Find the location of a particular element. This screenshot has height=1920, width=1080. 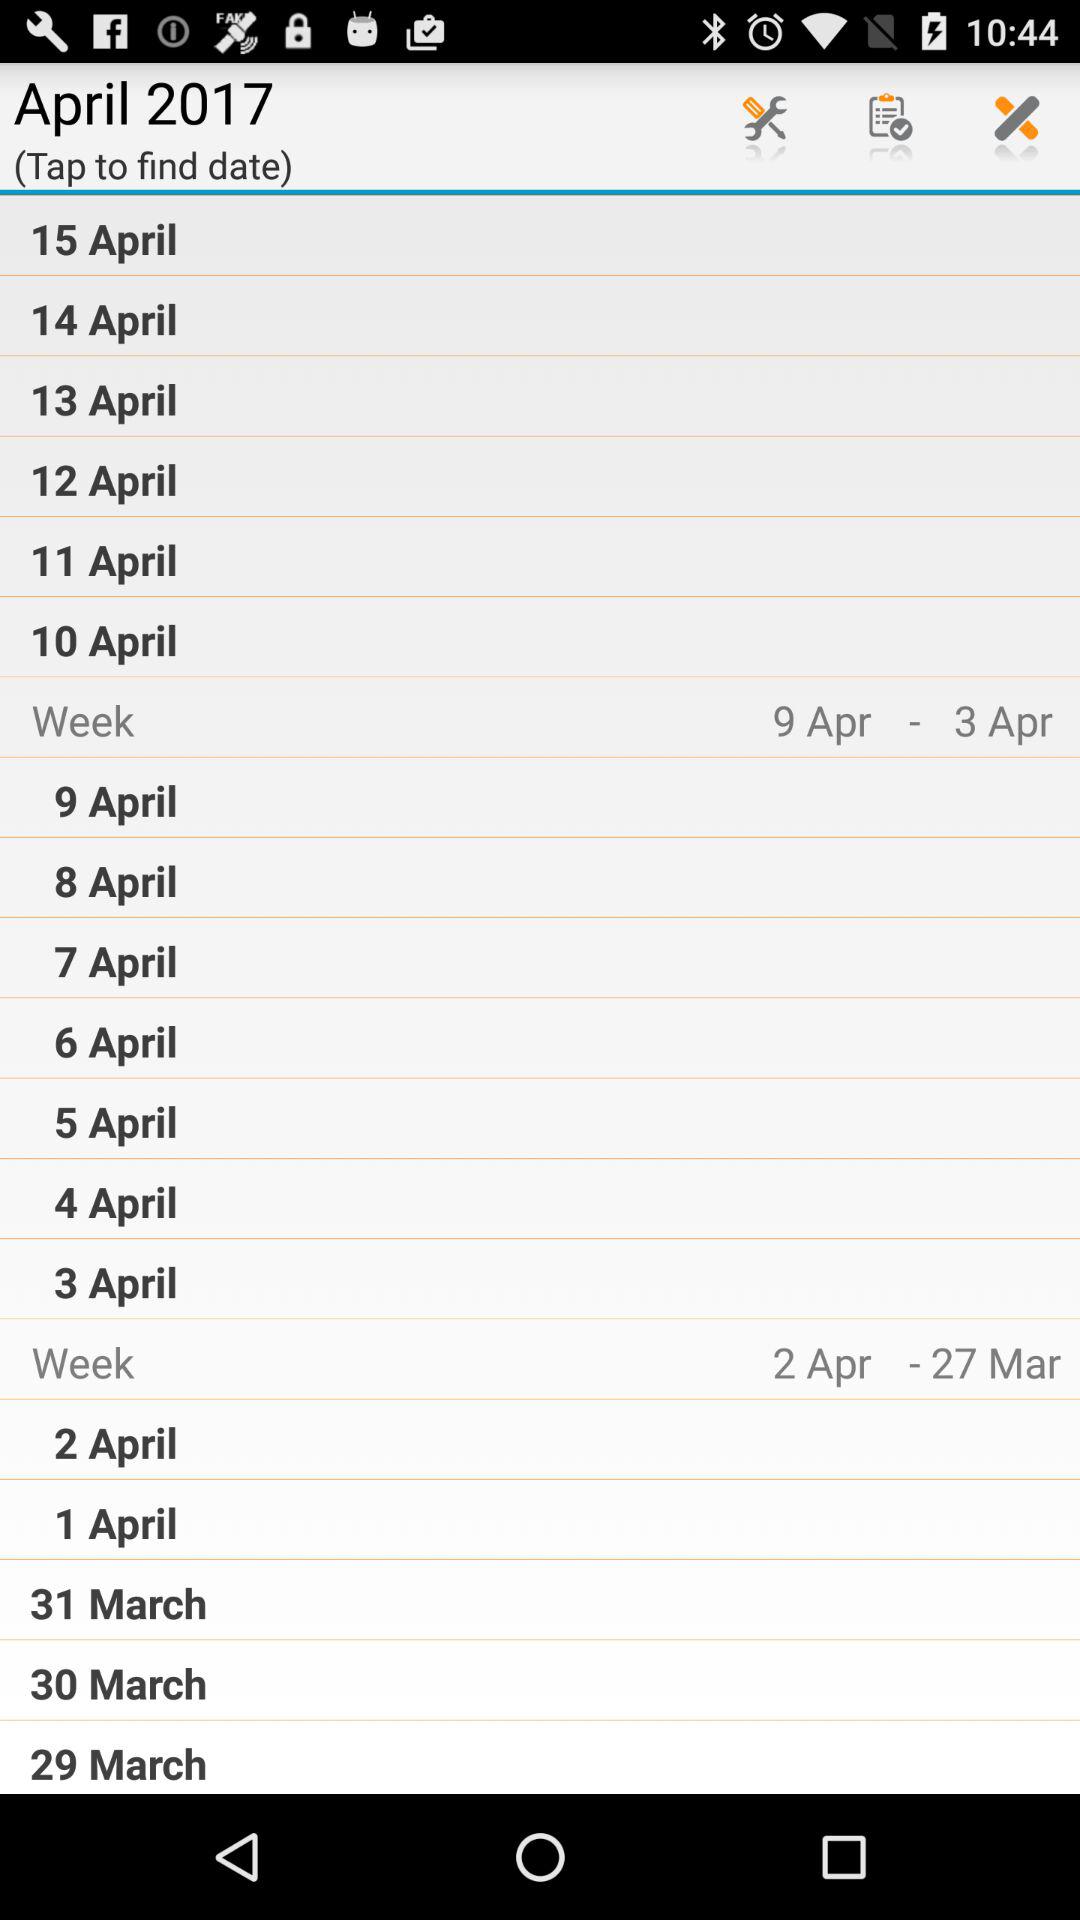

getting started is located at coordinates (891, 126).